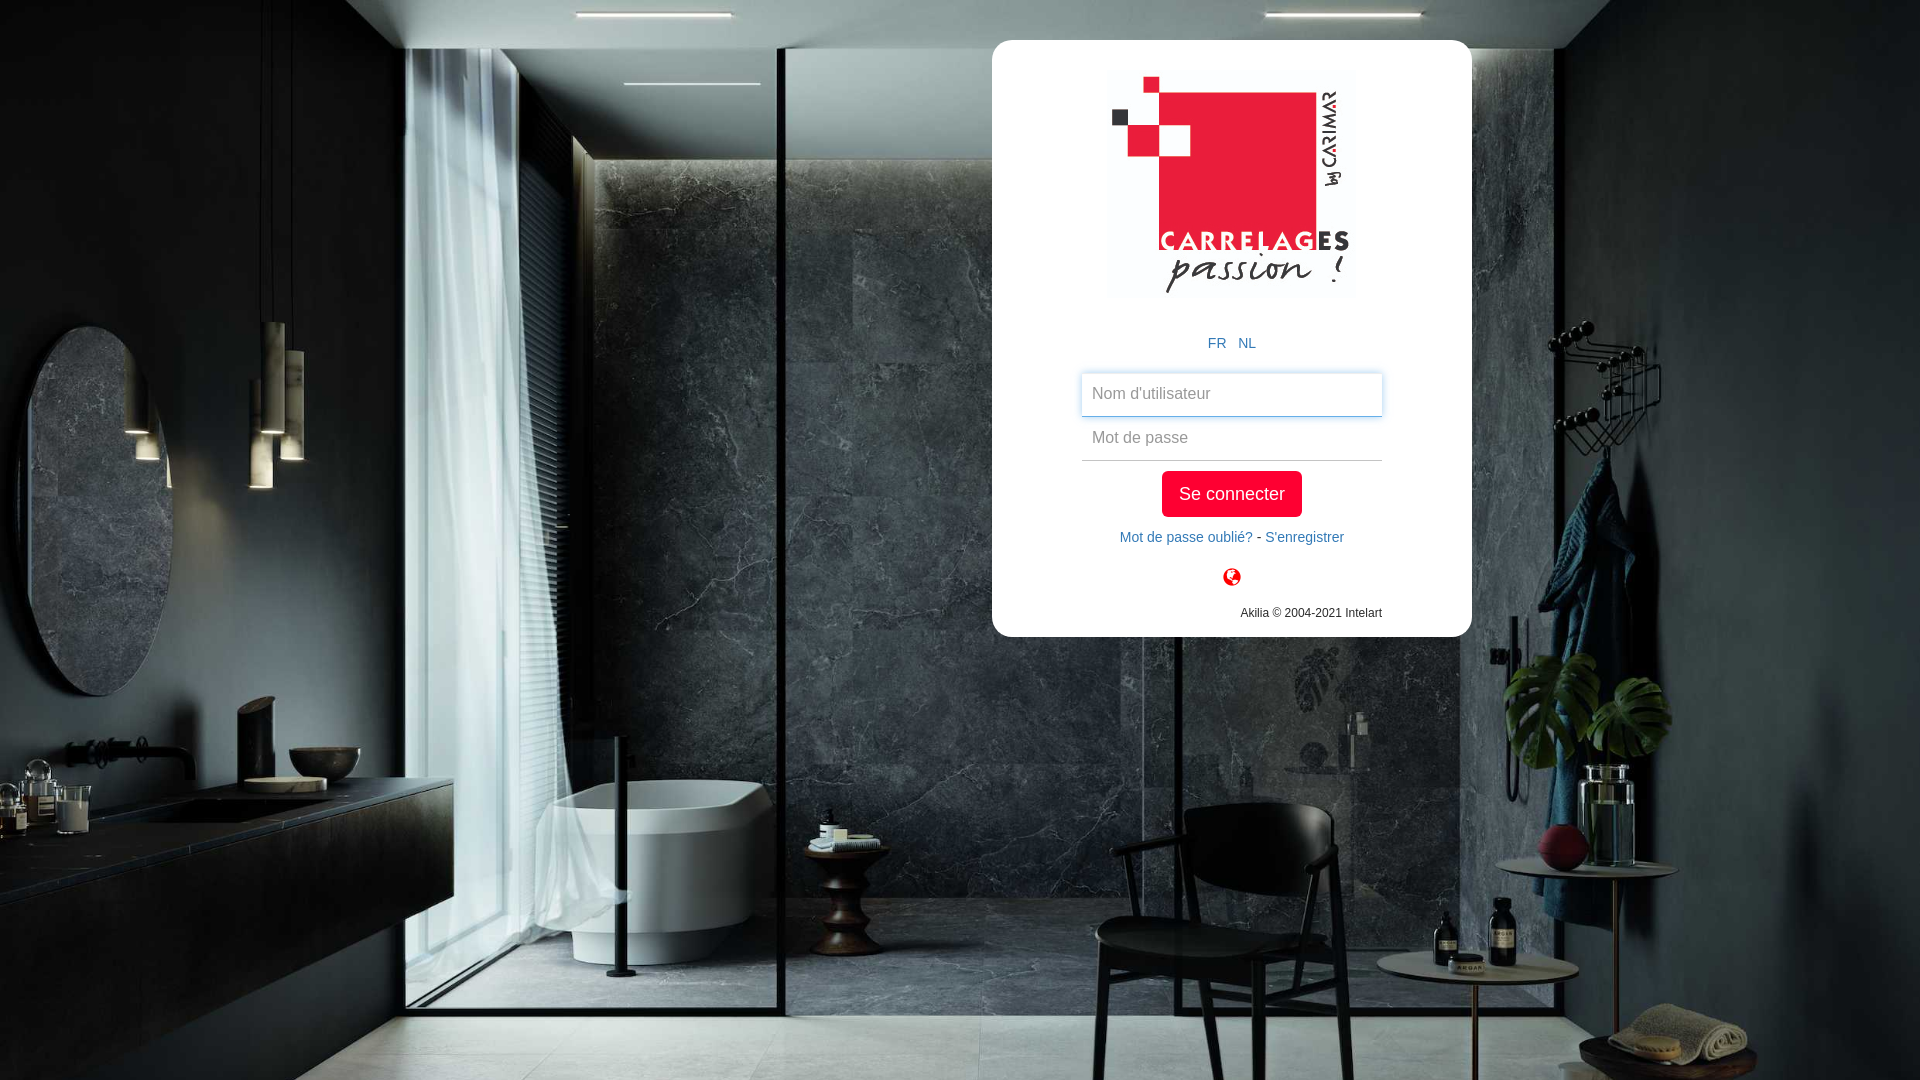 Image resolution: width=1920 pixels, height=1080 pixels. I want to click on NL, so click(1247, 343).